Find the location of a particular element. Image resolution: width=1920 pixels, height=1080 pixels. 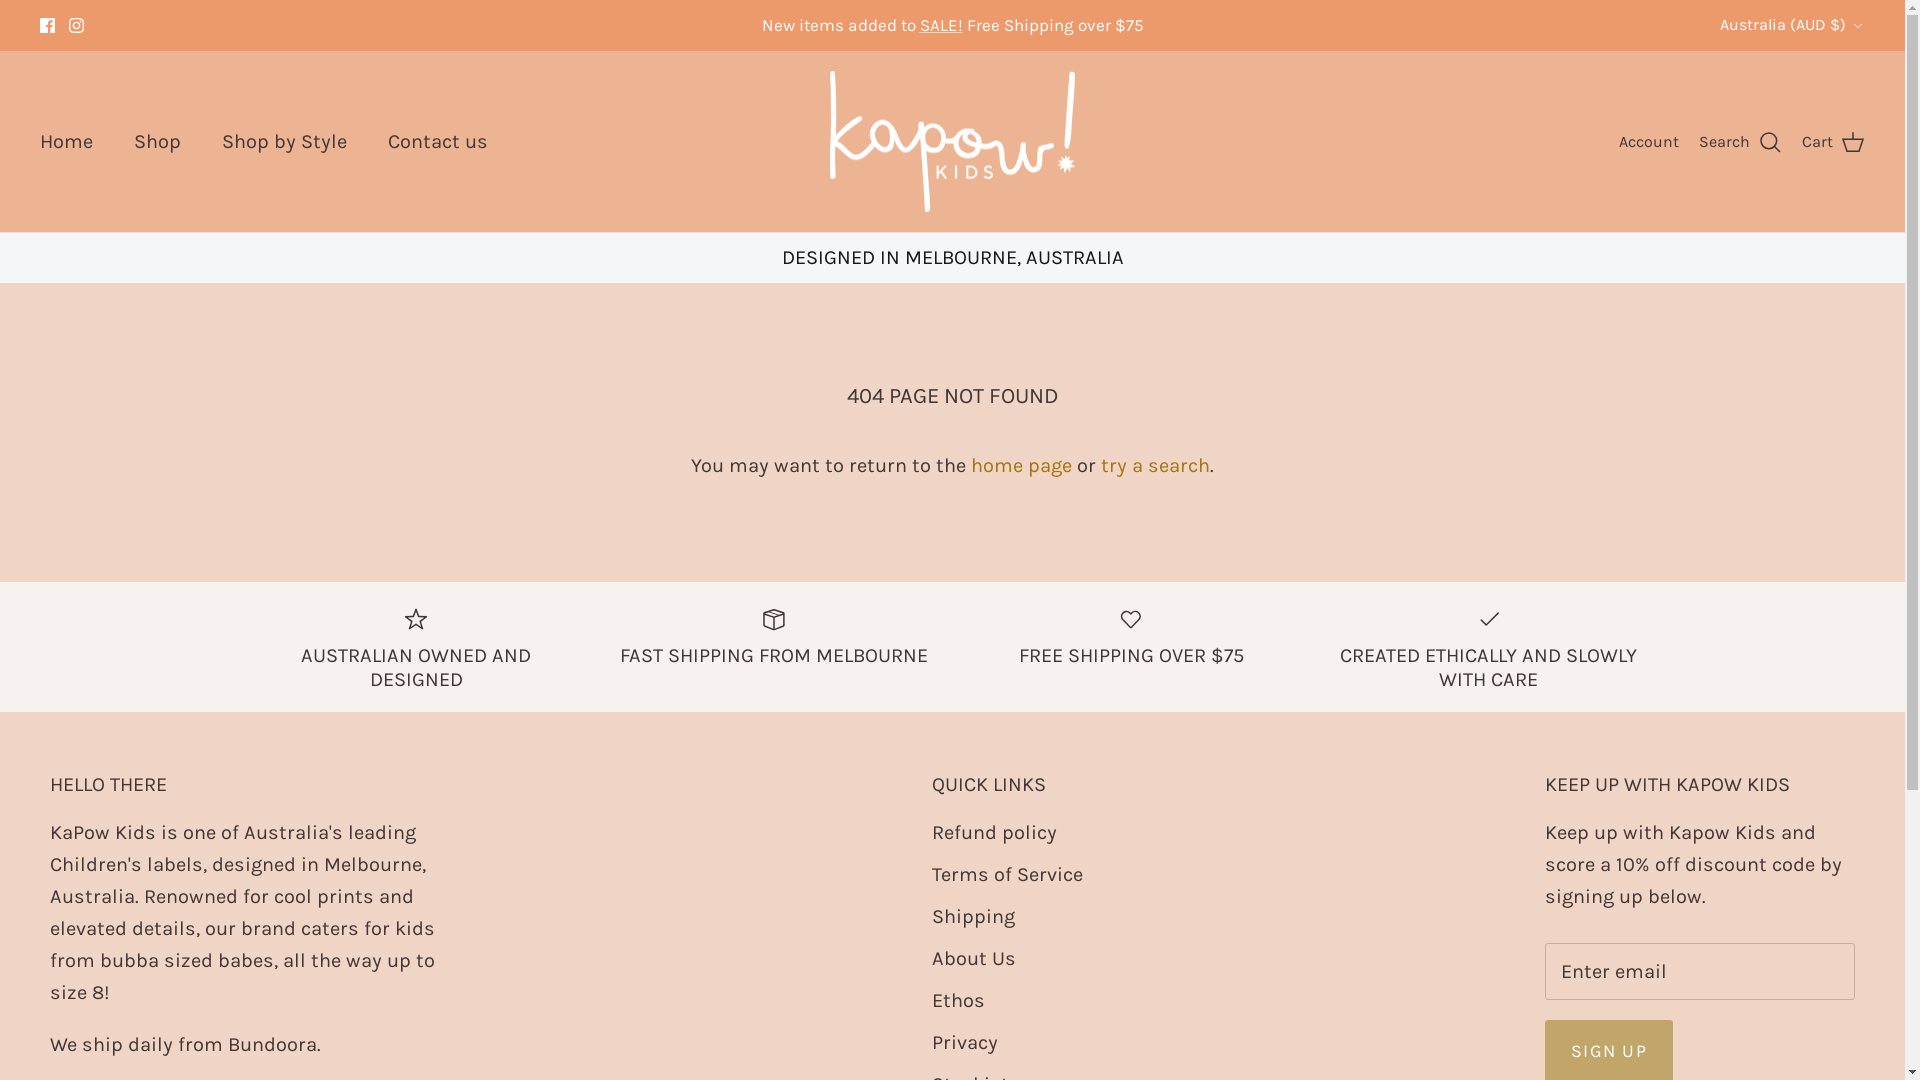

try a search is located at coordinates (1156, 466).